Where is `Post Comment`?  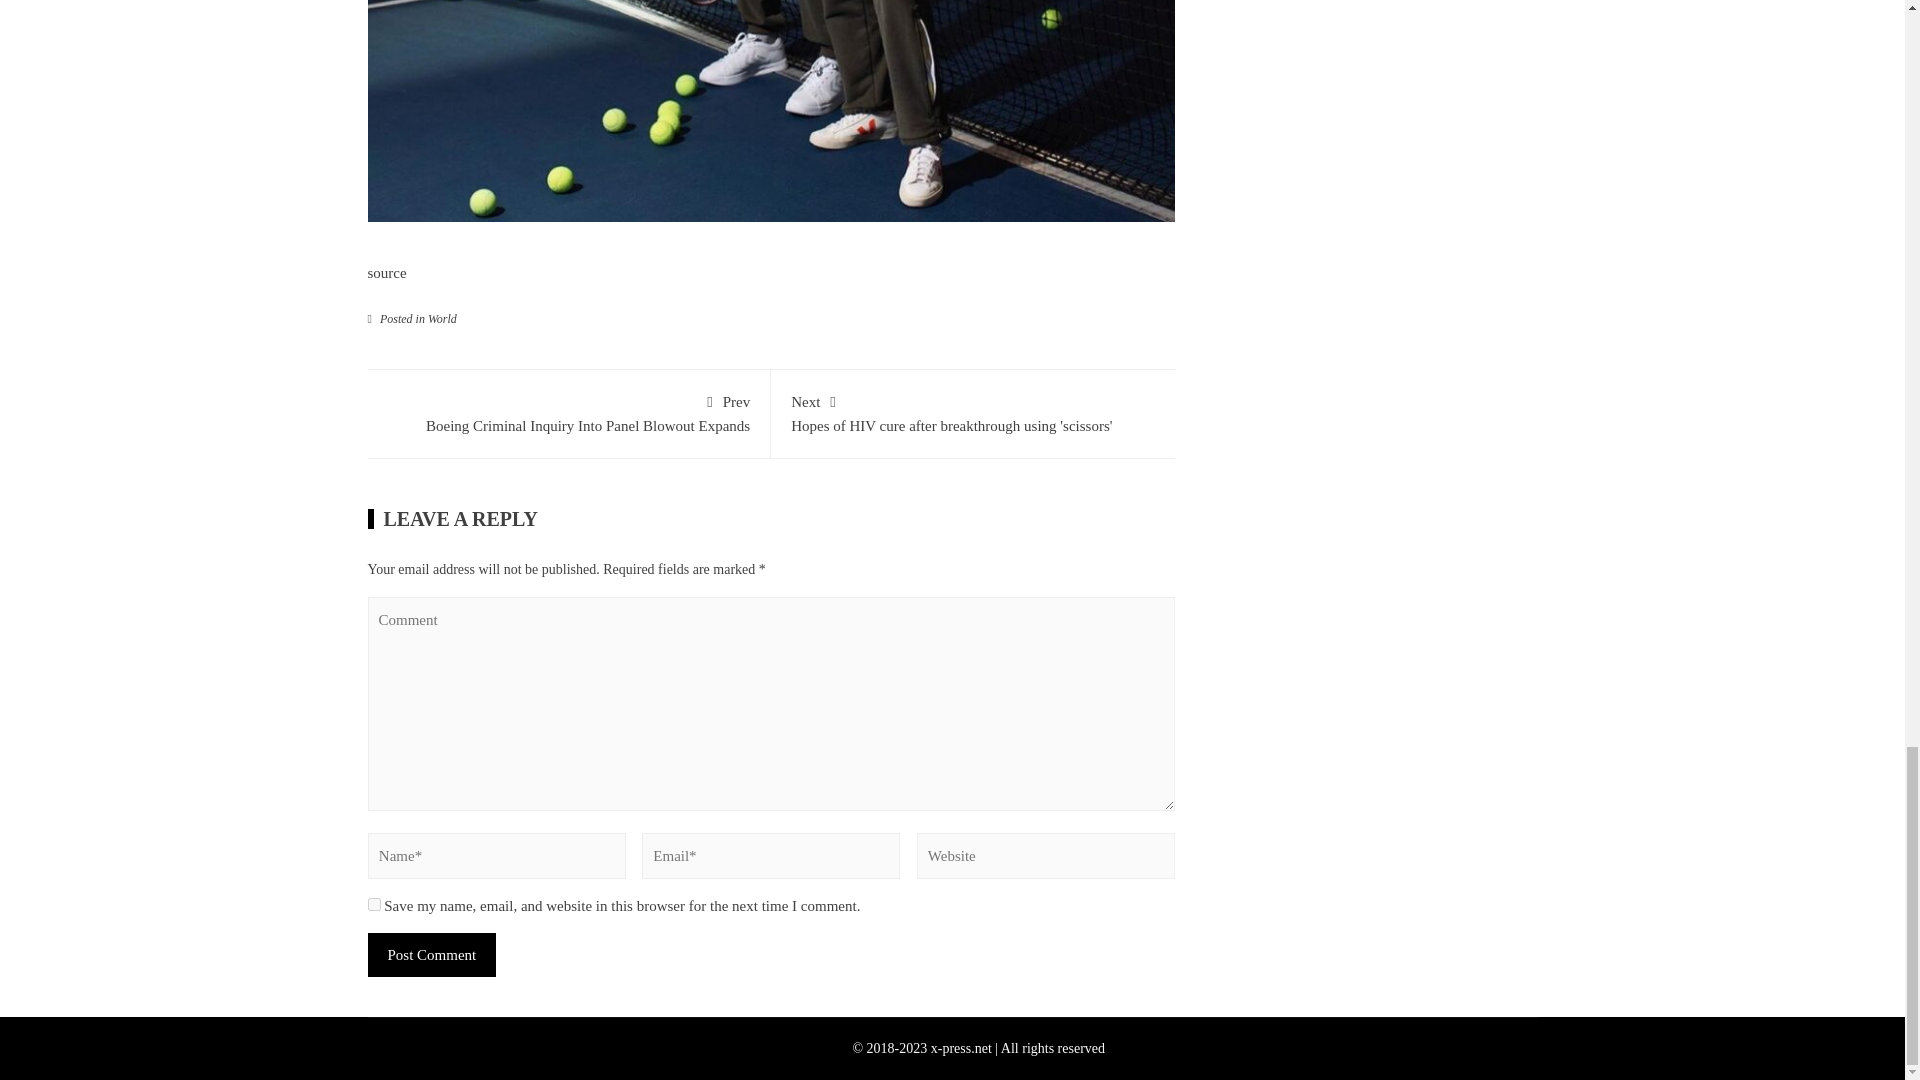
Post Comment is located at coordinates (374, 904).